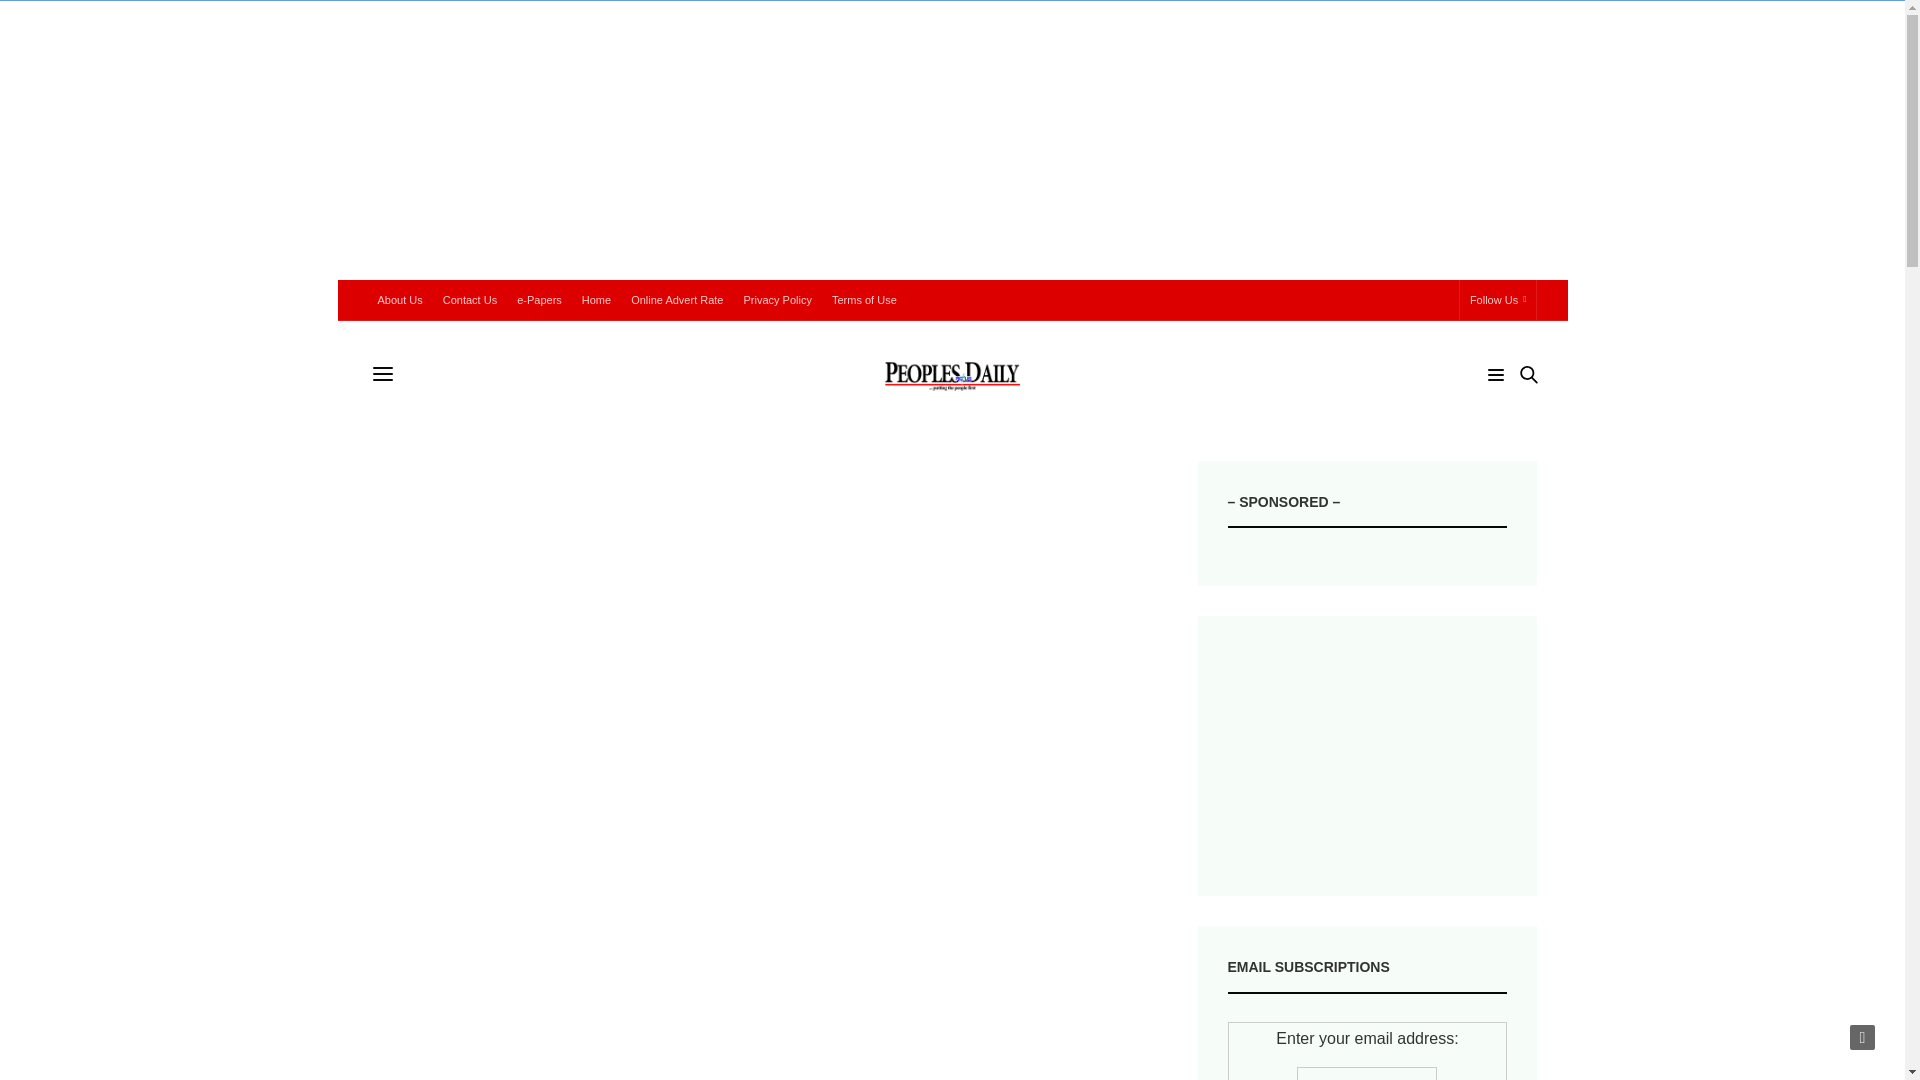 This screenshot has width=1920, height=1080. I want to click on About Us, so click(400, 299).